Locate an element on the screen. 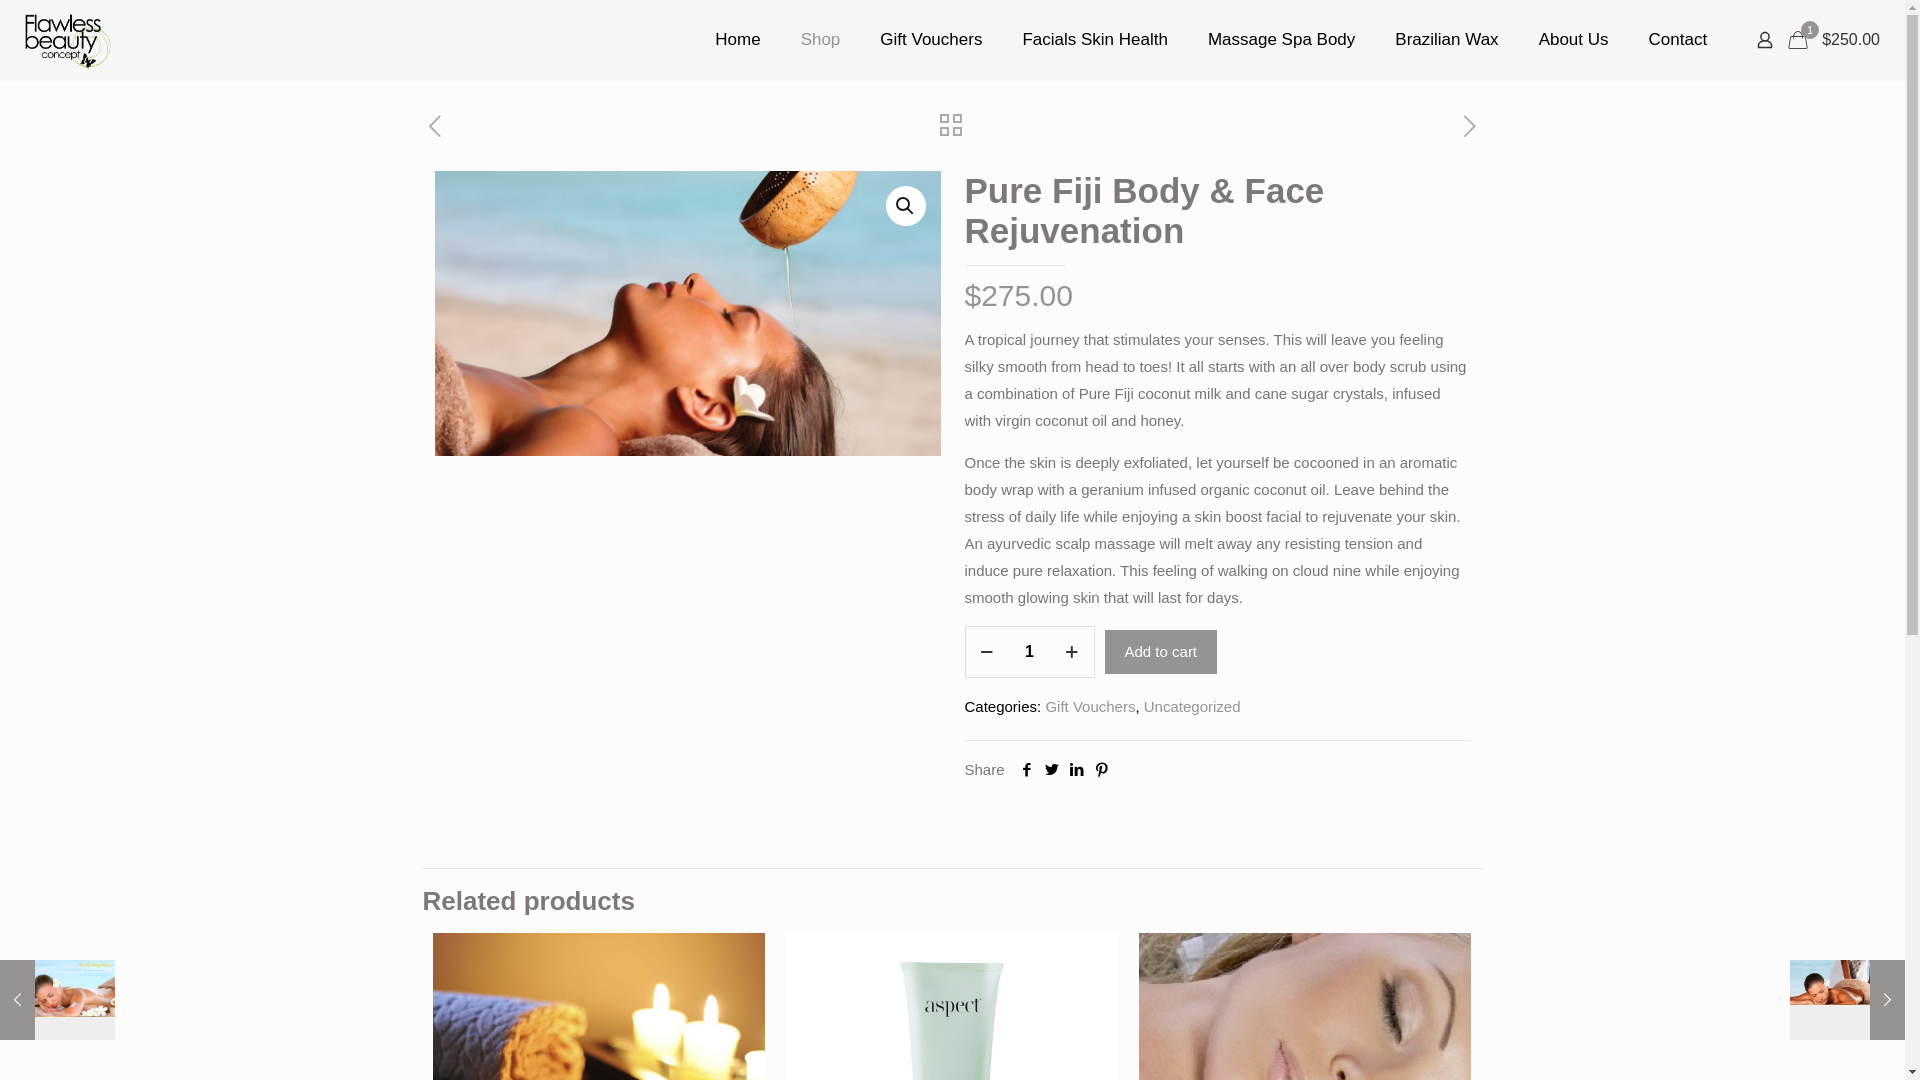  Gift Vouchers is located at coordinates (931, 40).